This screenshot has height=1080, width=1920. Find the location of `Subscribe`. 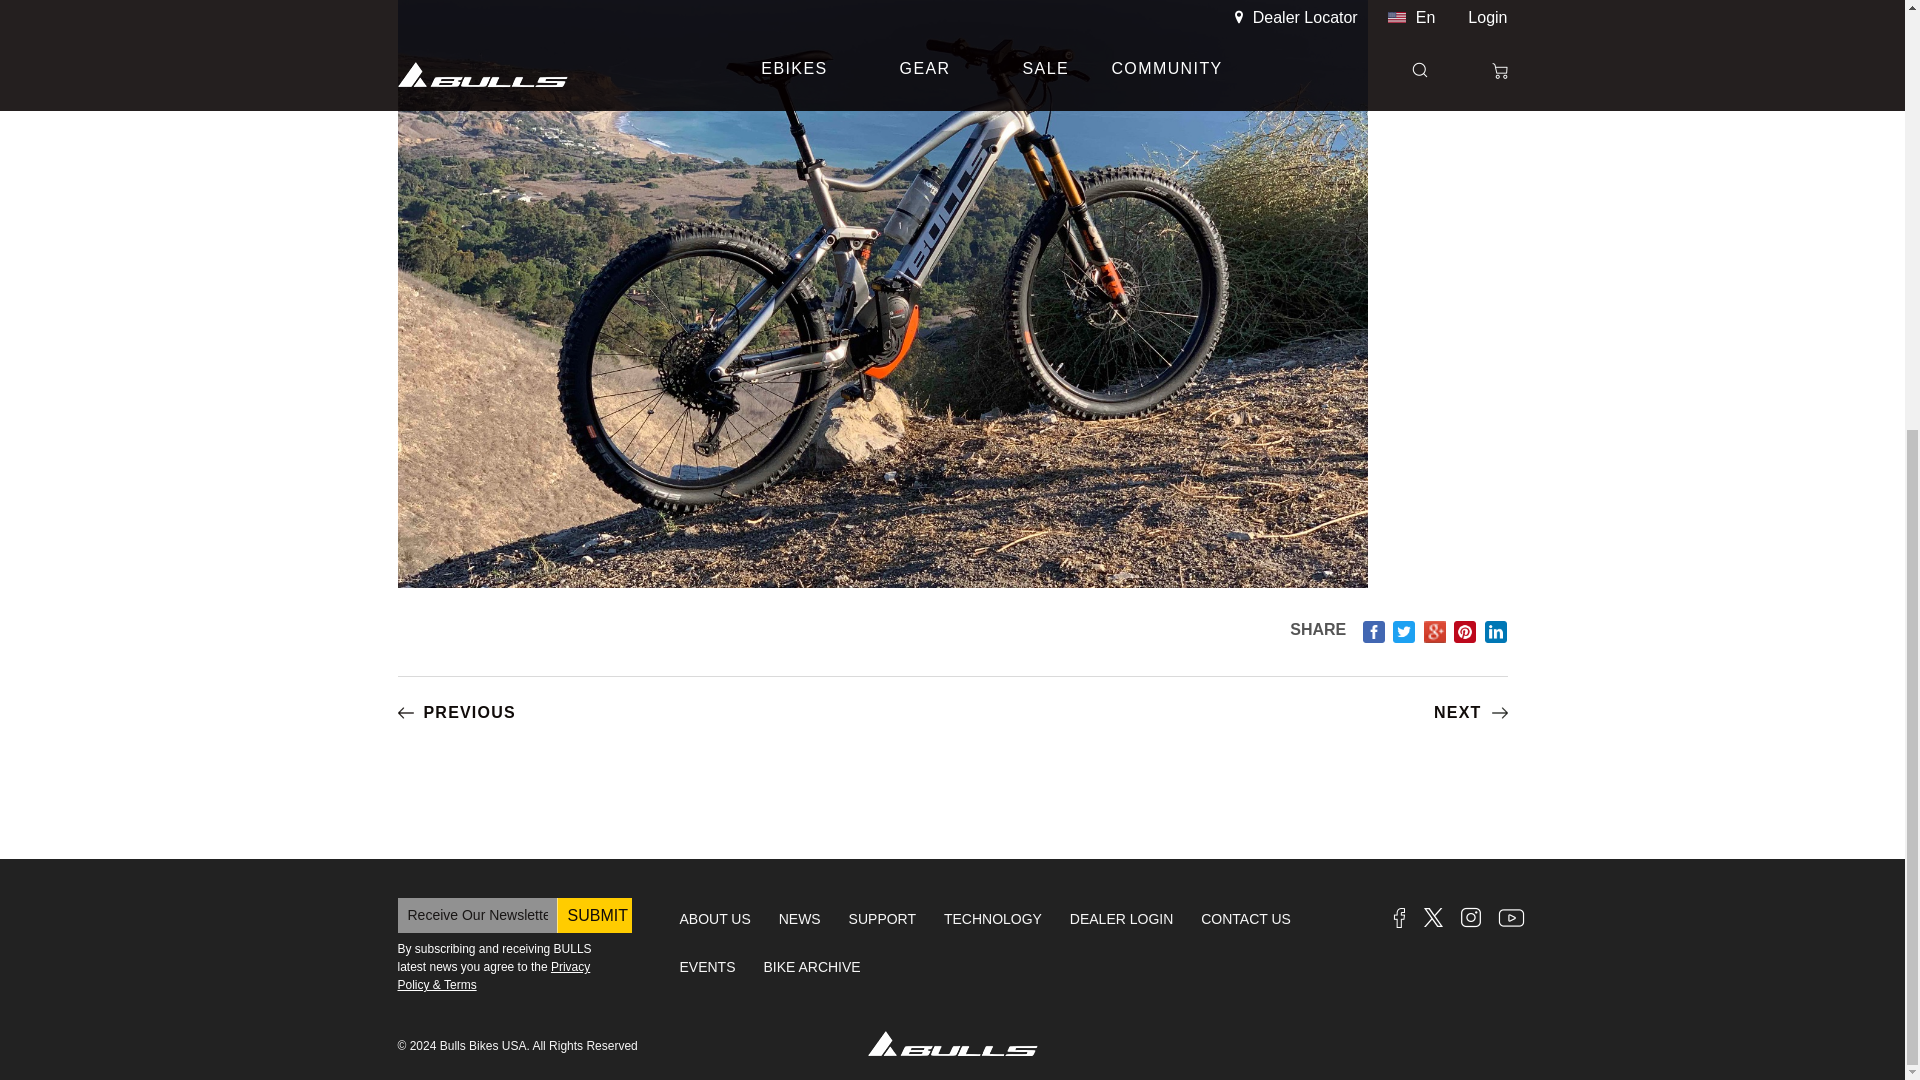

Subscribe is located at coordinates (594, 915).